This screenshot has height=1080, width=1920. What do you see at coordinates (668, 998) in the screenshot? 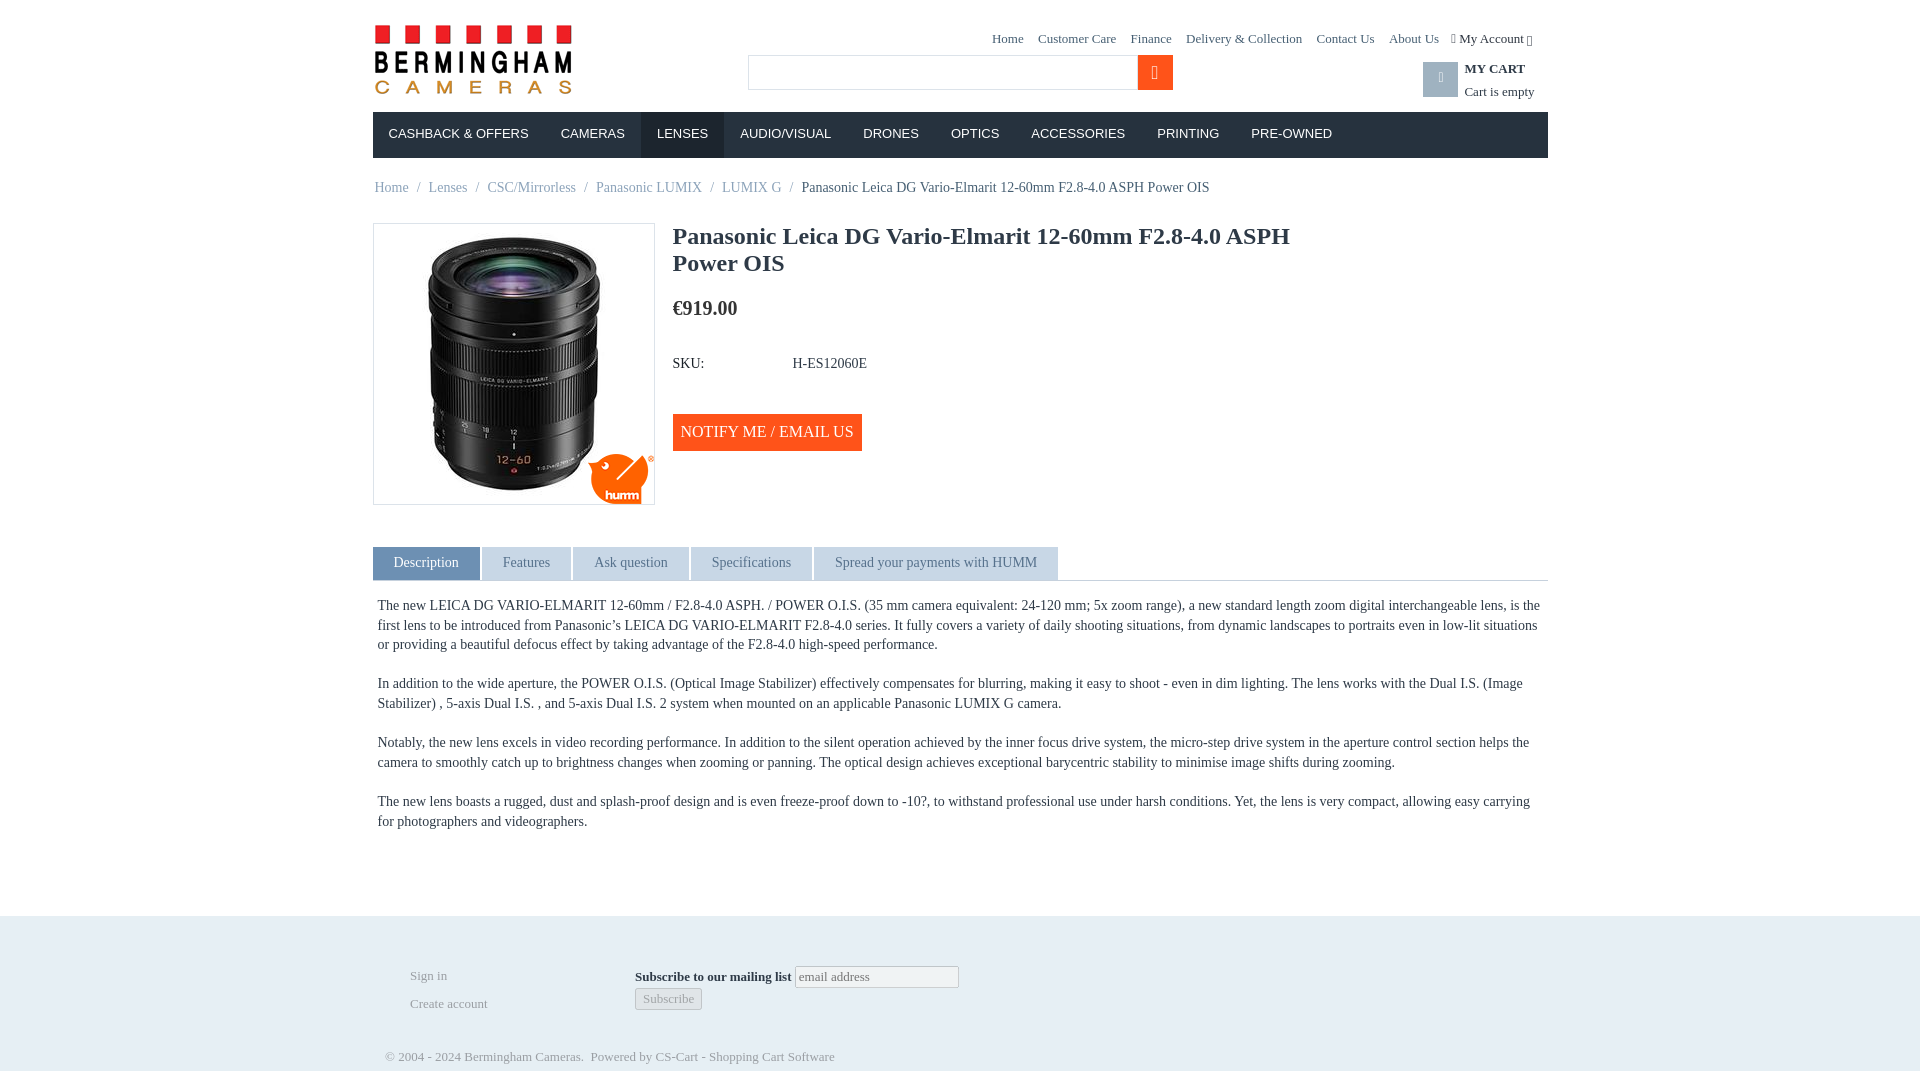
I see `Subscribe` at bounding box center [668, 998].